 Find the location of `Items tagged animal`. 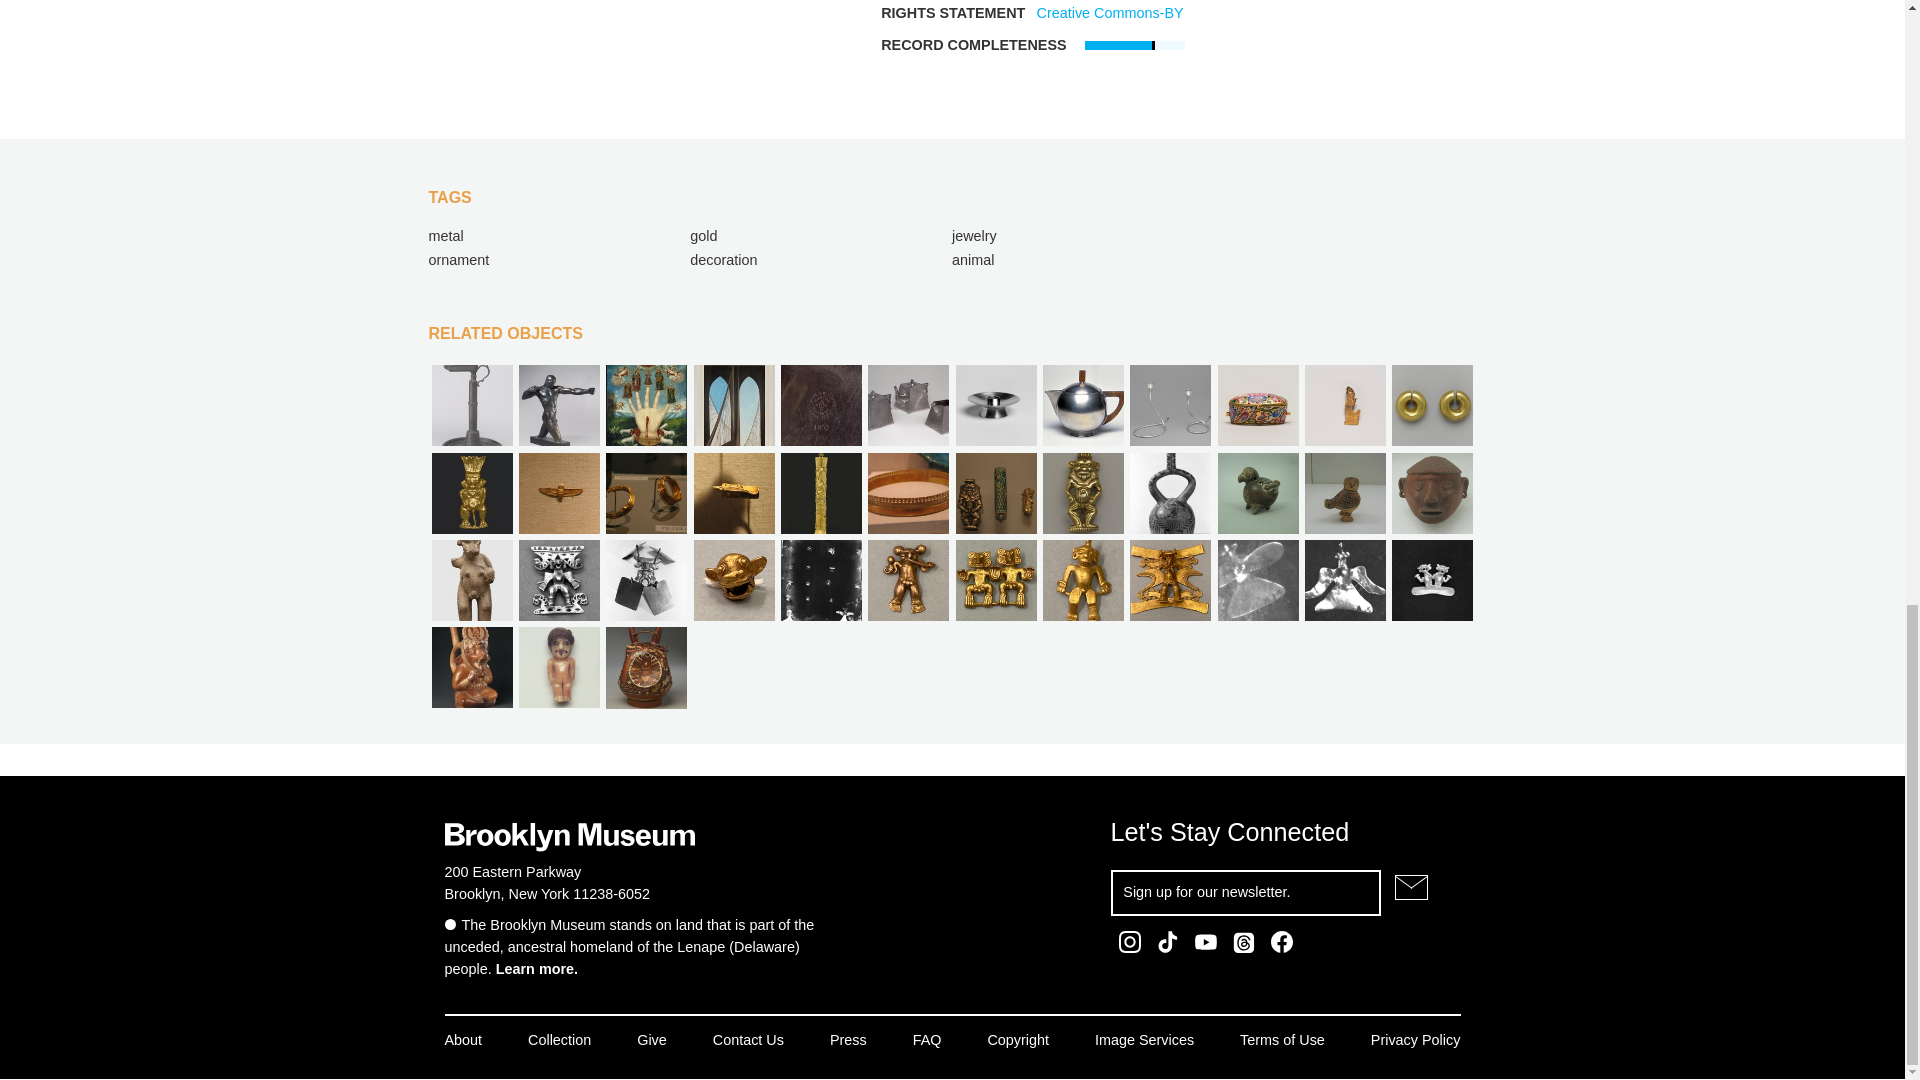

Items tagged animal is located at coordinates (973, 259).